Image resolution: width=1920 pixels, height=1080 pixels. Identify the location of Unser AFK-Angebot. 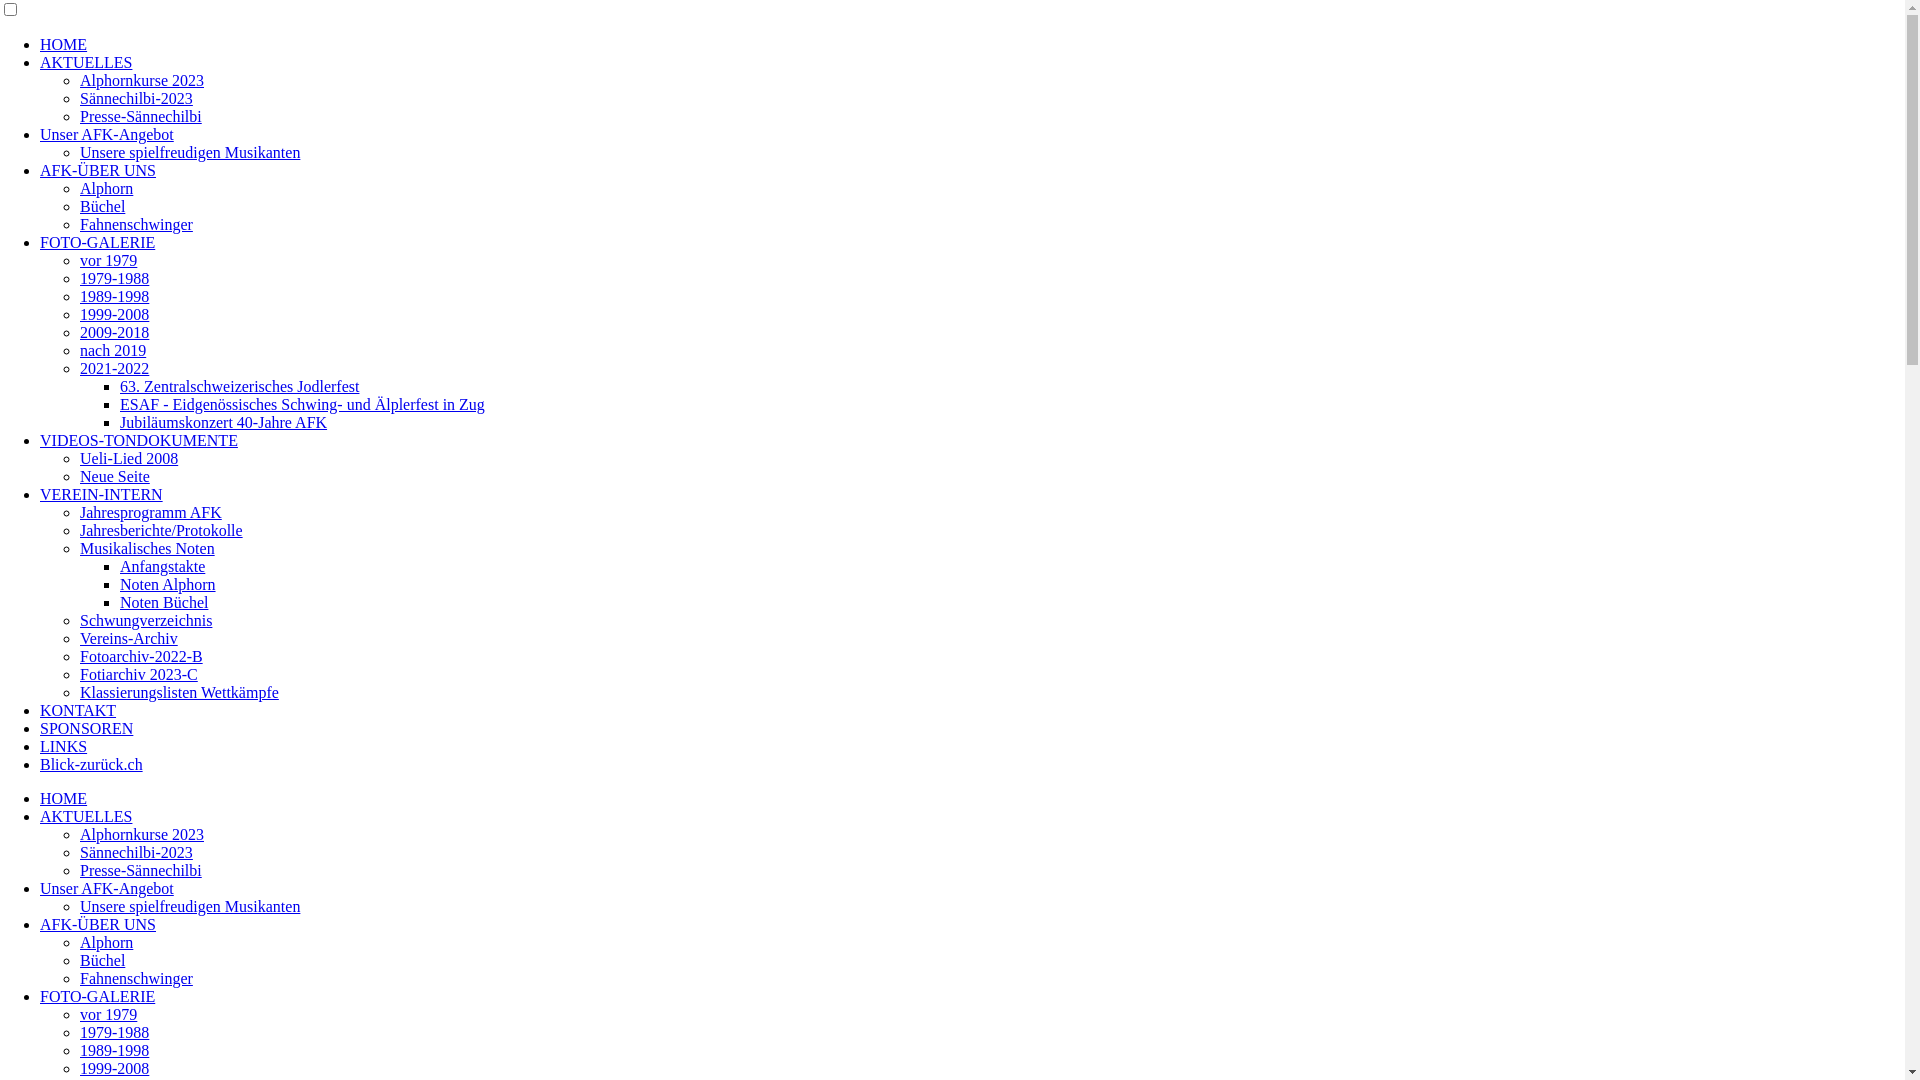
(107, 888).